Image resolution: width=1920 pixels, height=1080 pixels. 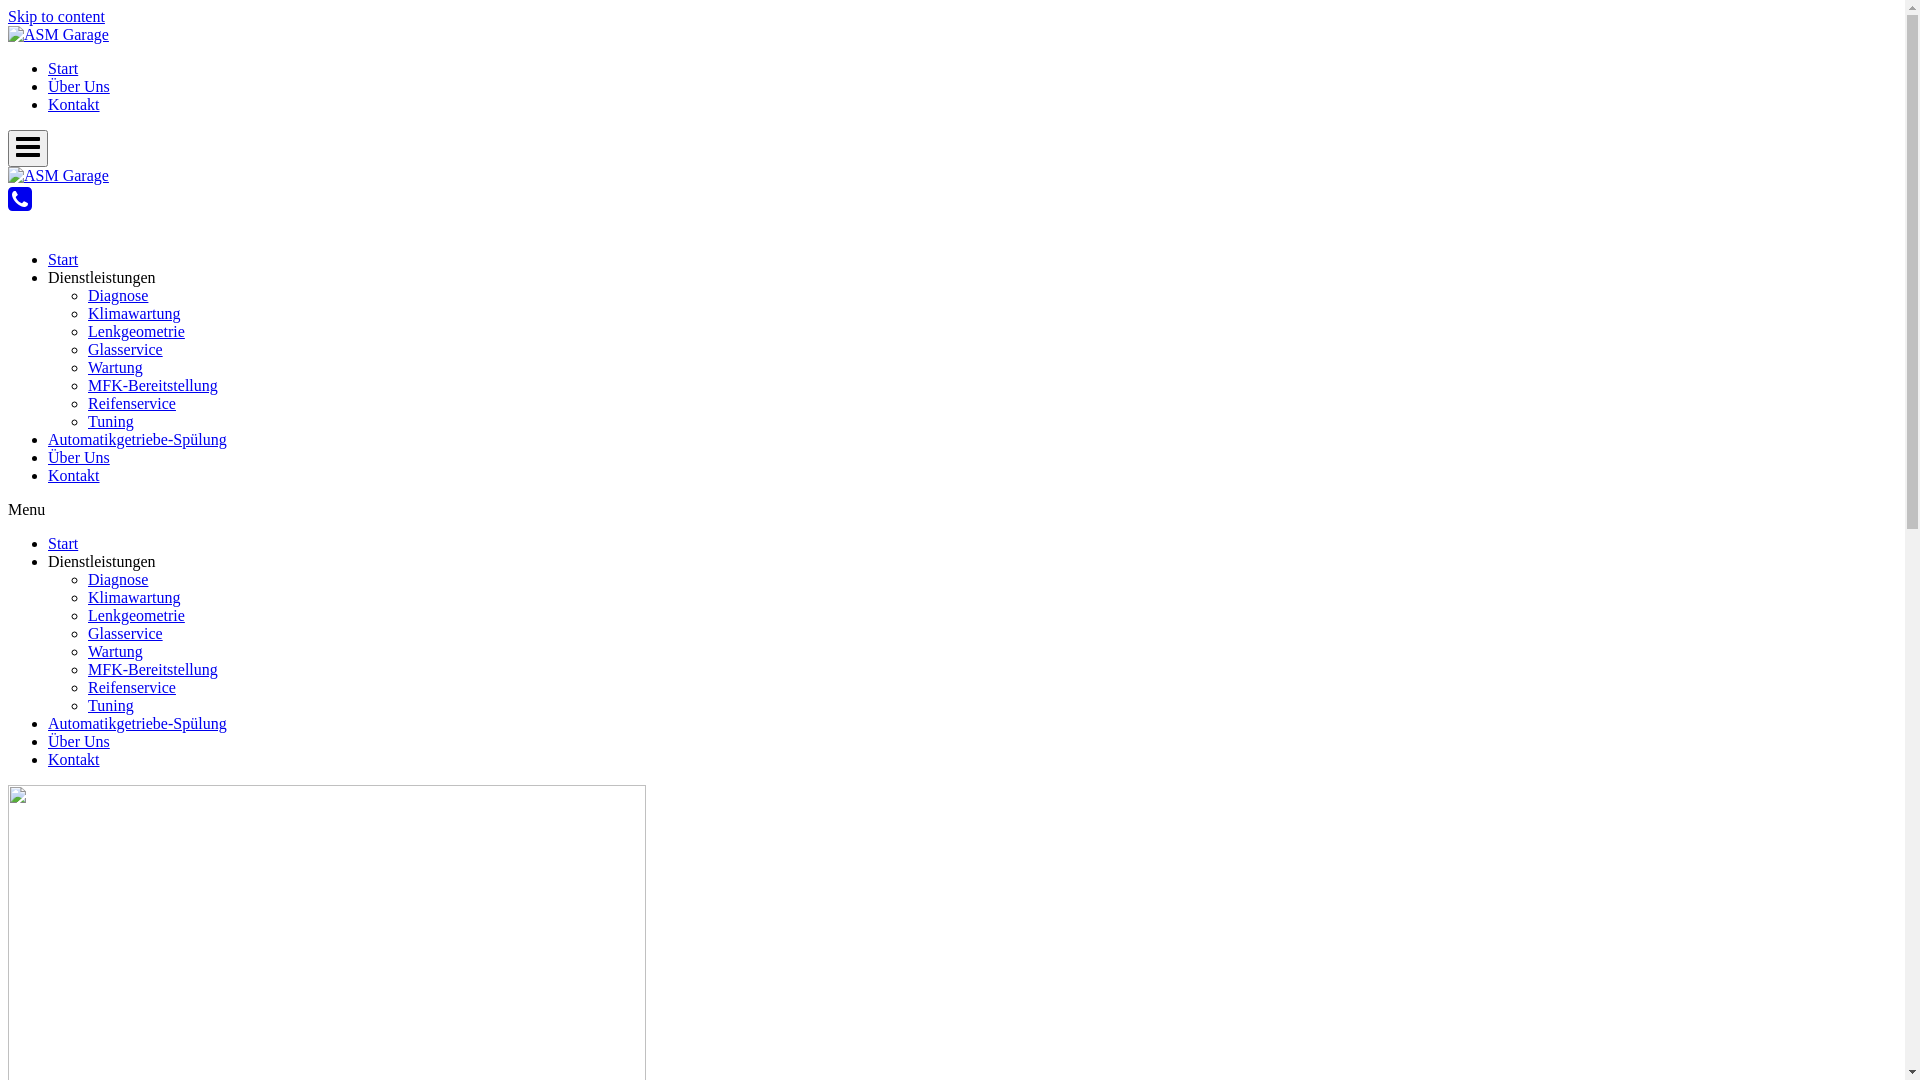 What do you see at coordinates (56, 16) in the screenshot?
I see `Skip to content` at bounding box center [56, 16].